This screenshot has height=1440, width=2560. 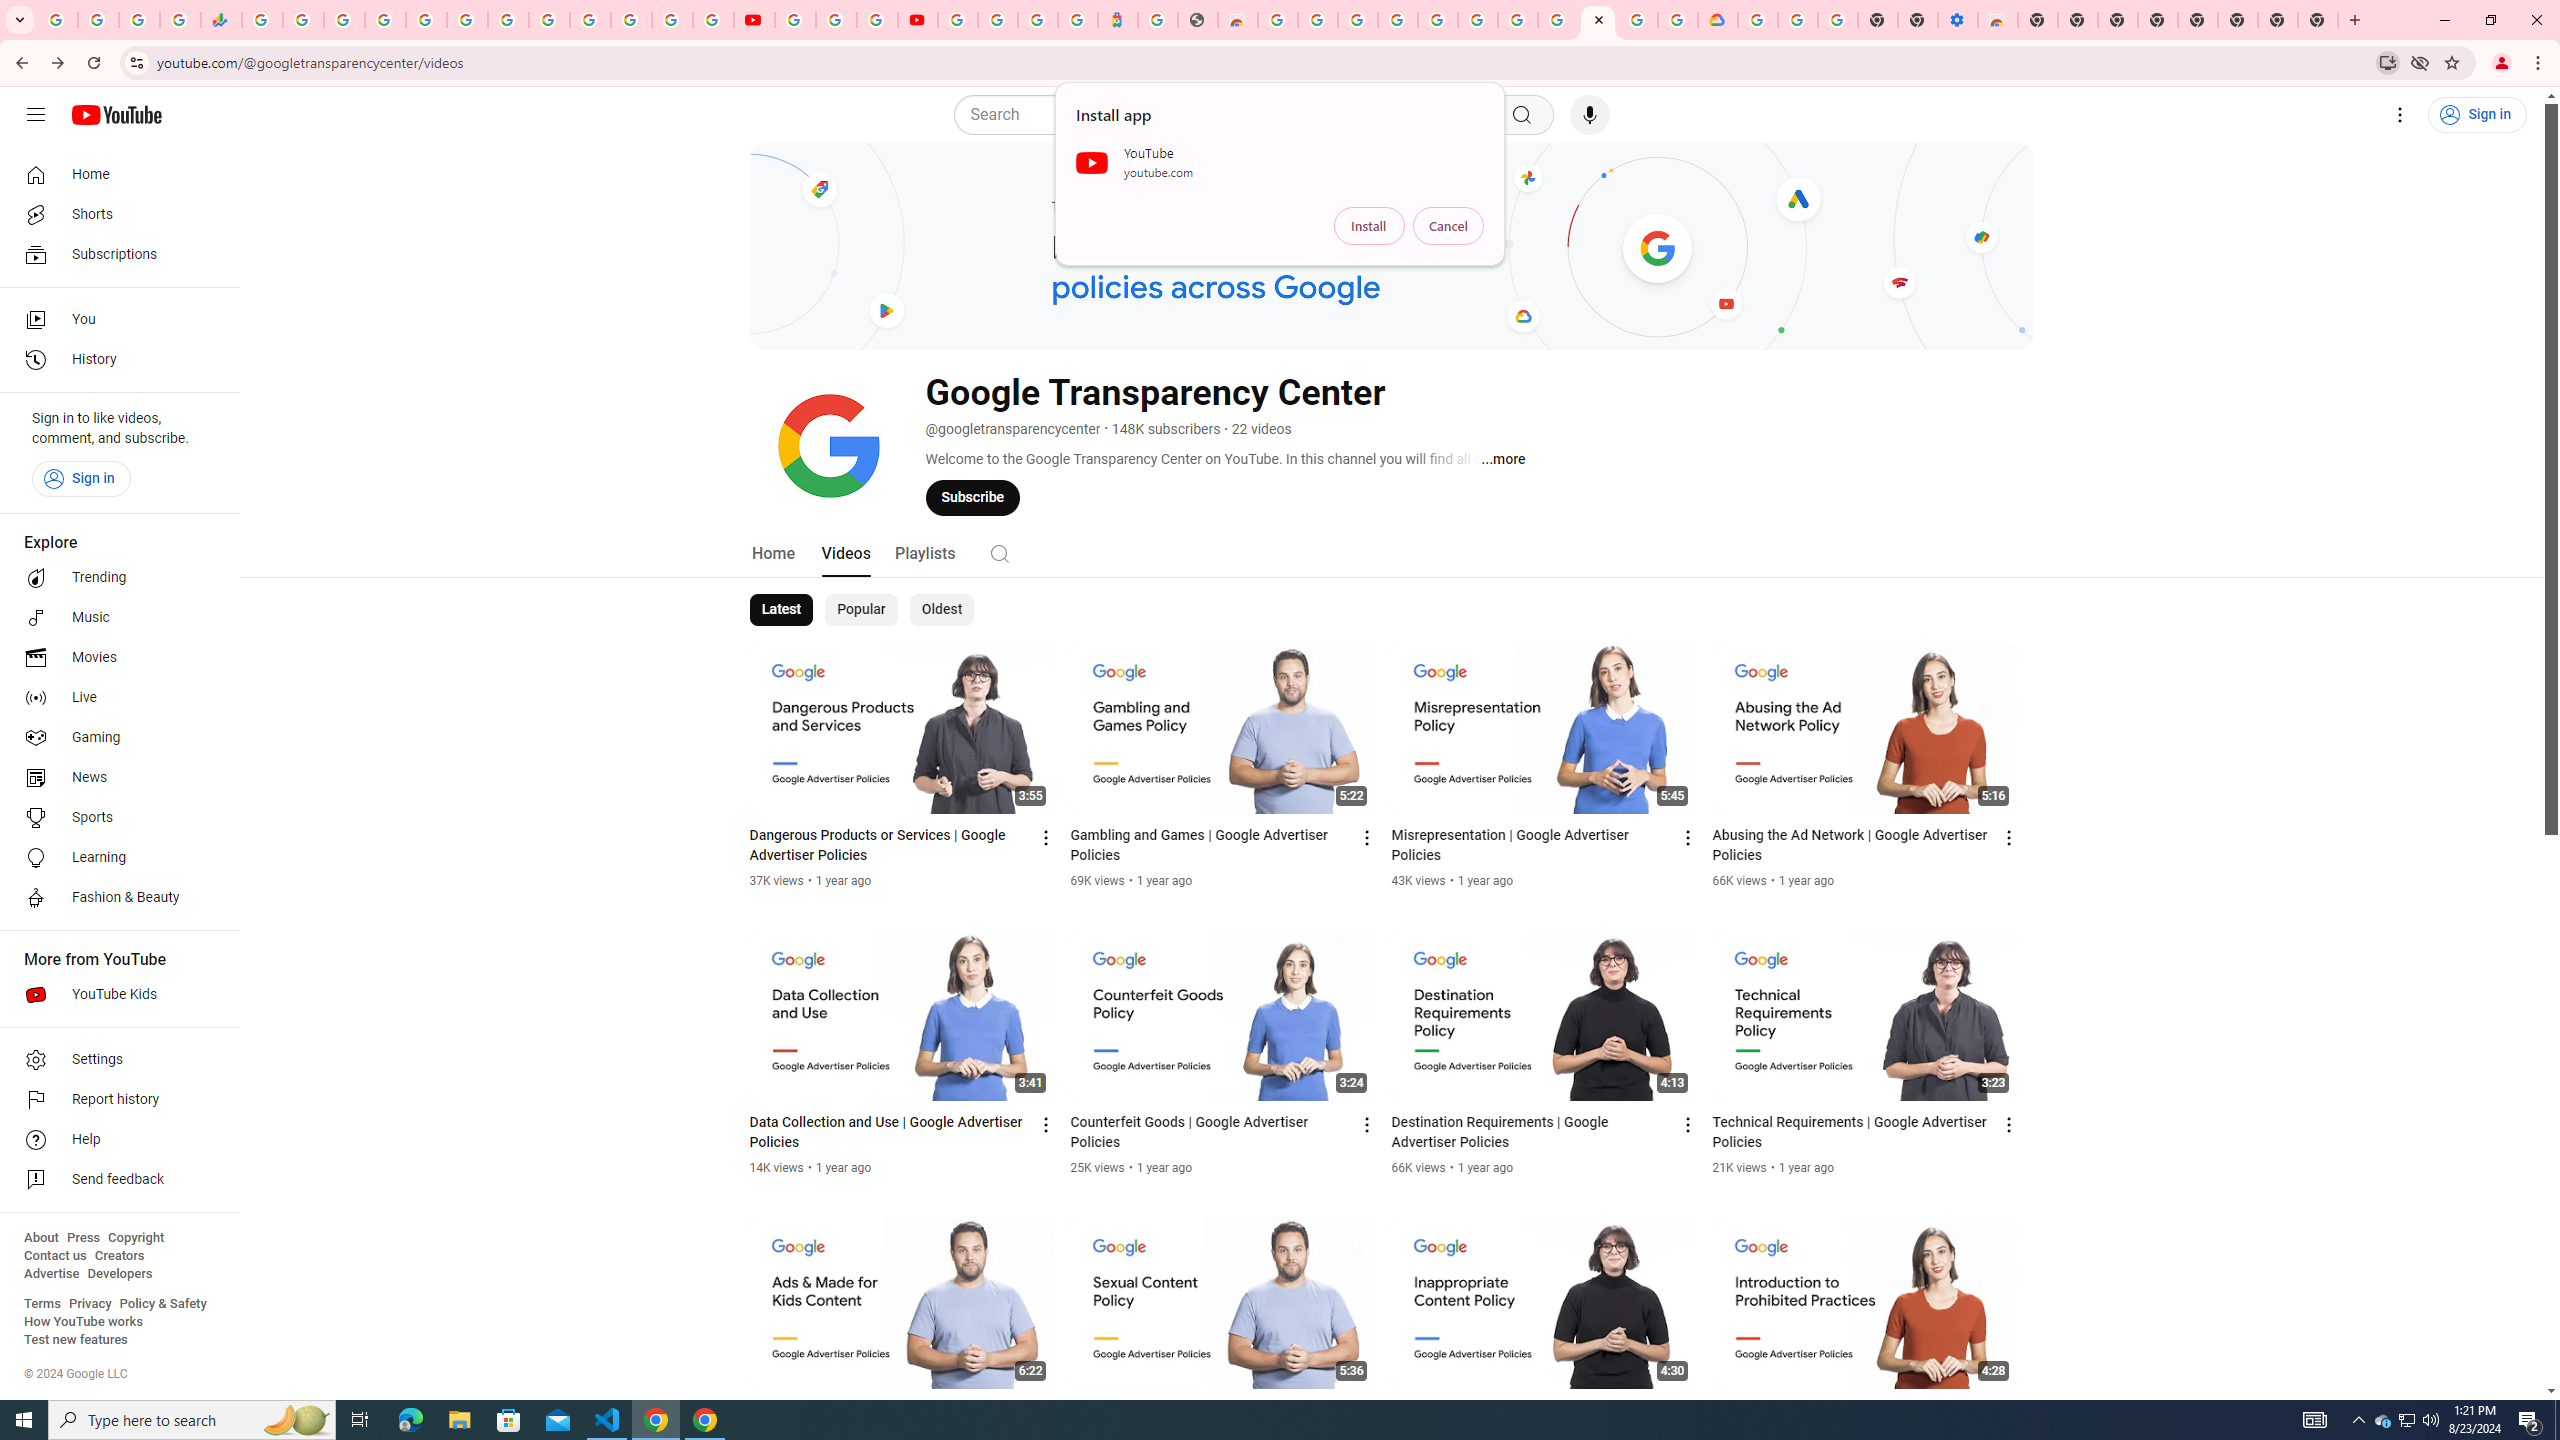 What do you see at coordinates (590, 20) in the screenshot?
I see `Sign in - Google Accounts` at bounding box center [590, 20].